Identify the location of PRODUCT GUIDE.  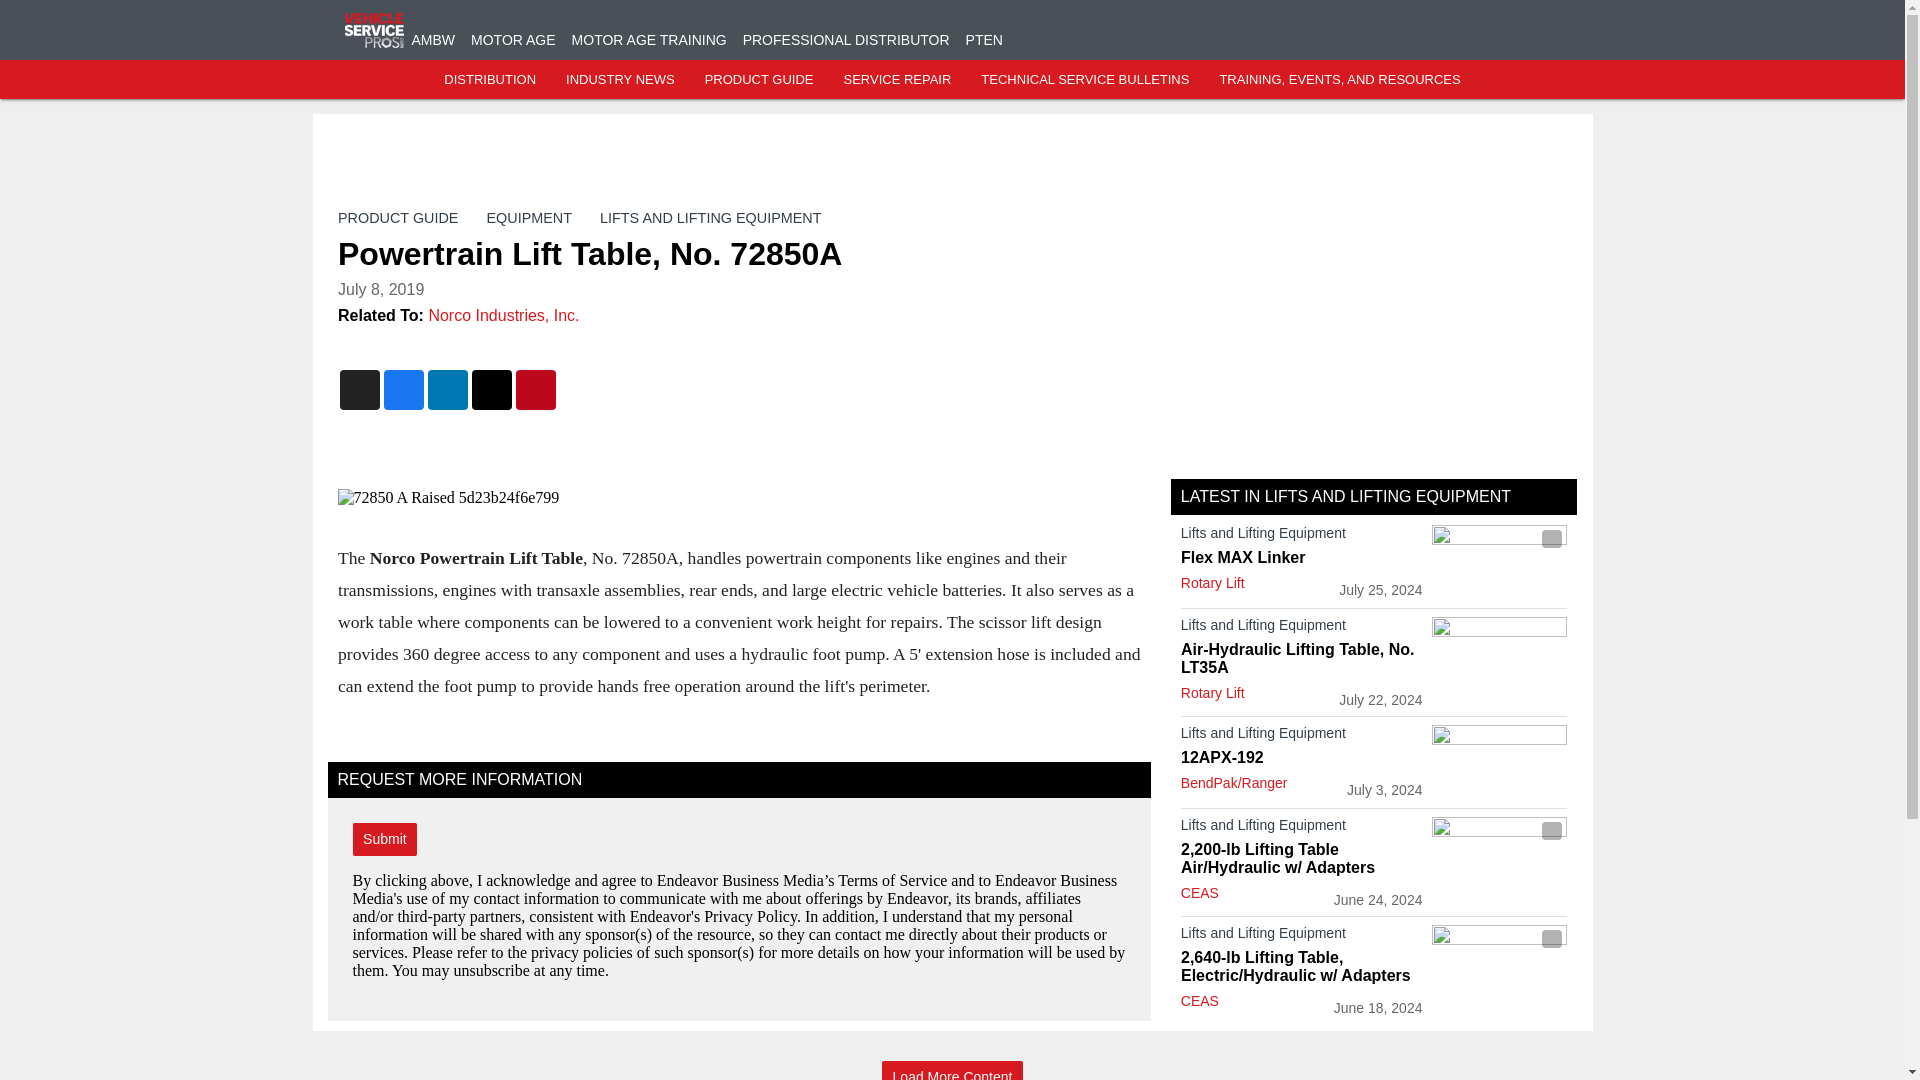
(759, 80).